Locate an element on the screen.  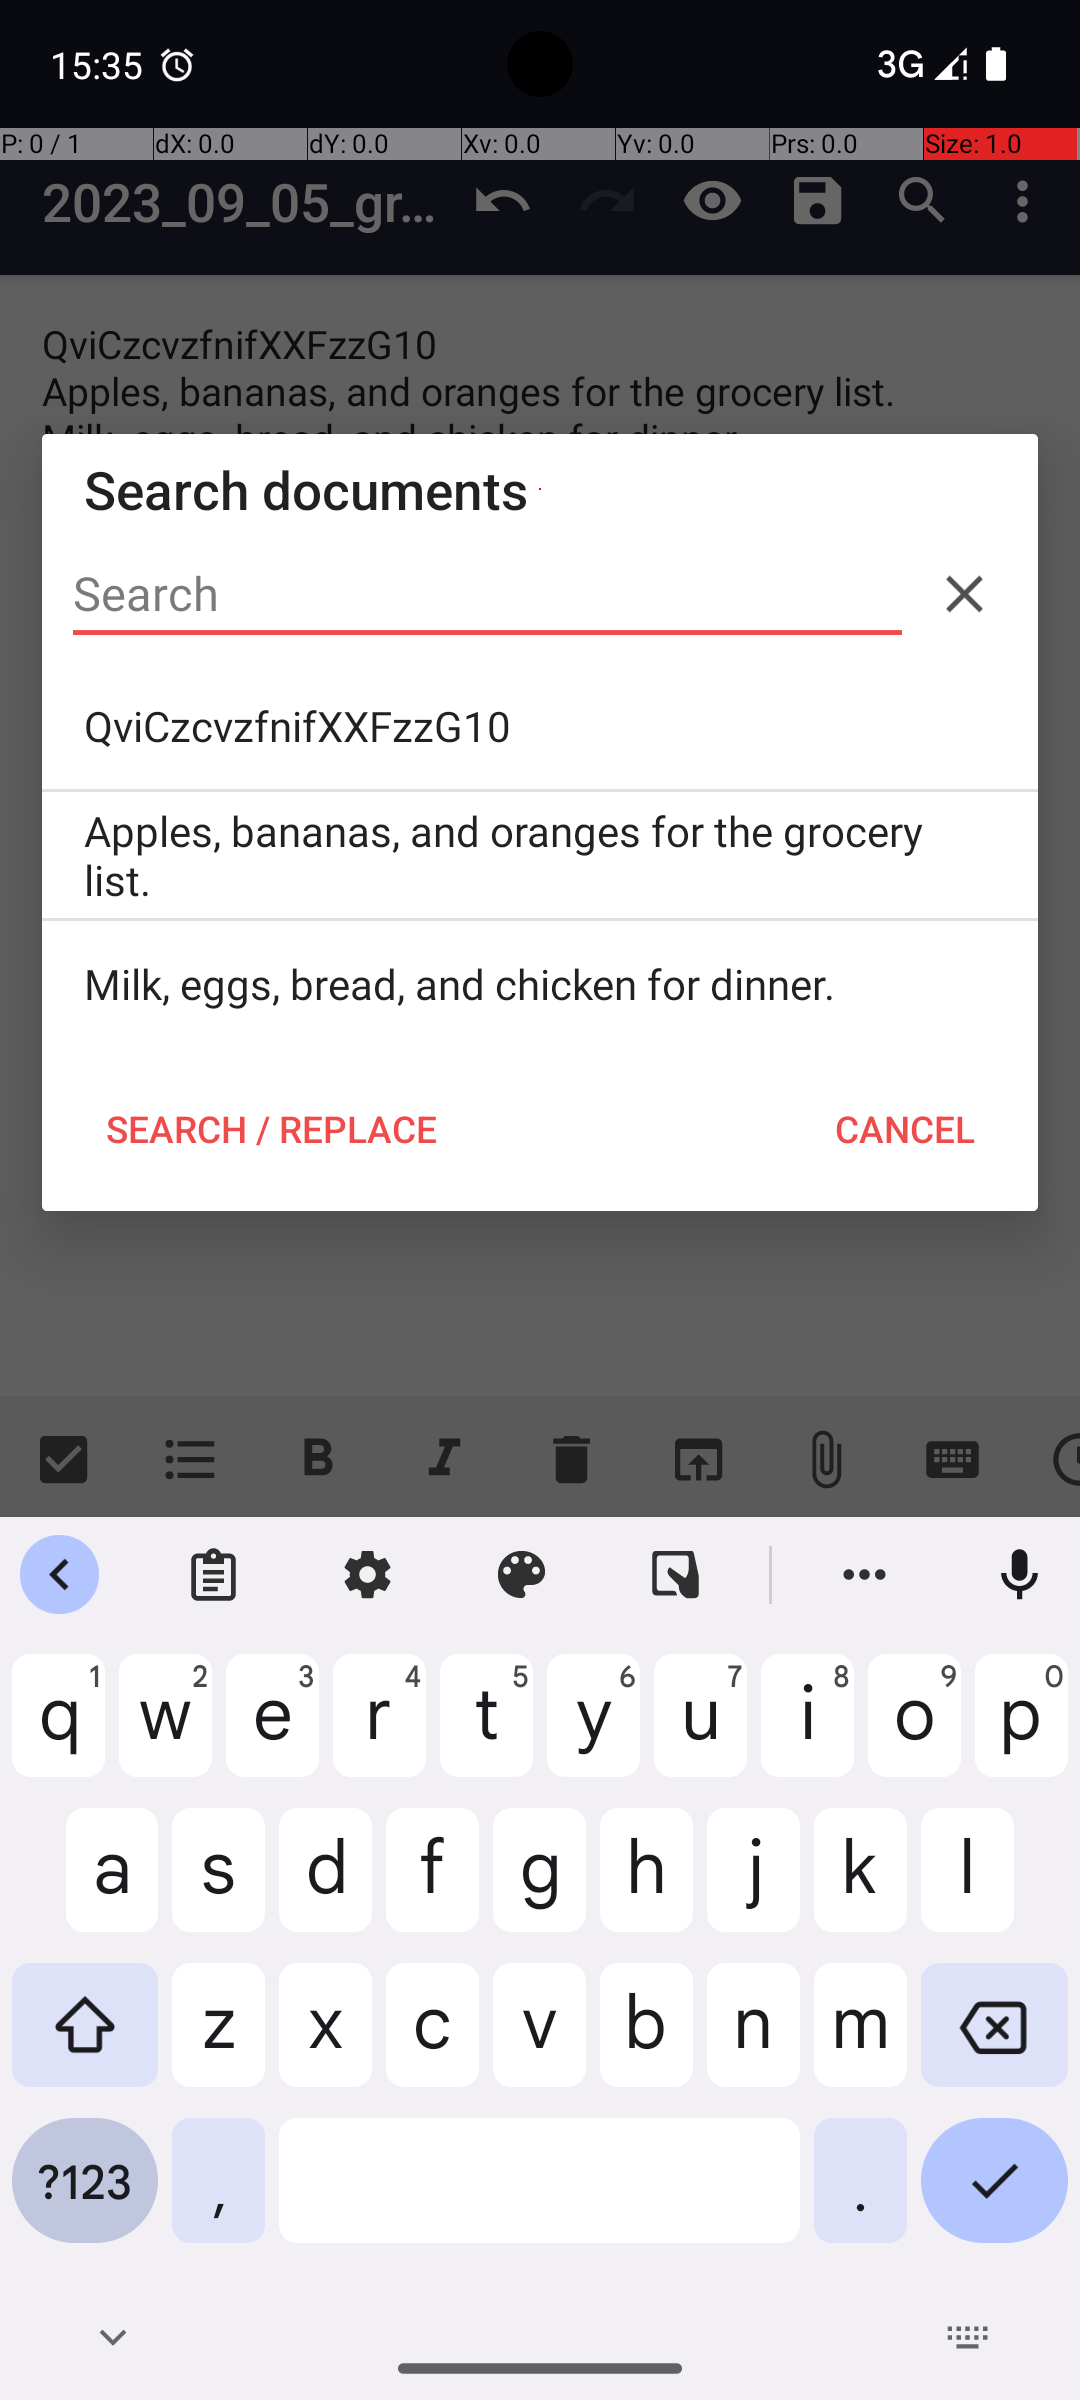
Milk, eggs, bread, and chicken for dinner. is located at coordinates (540, 984).